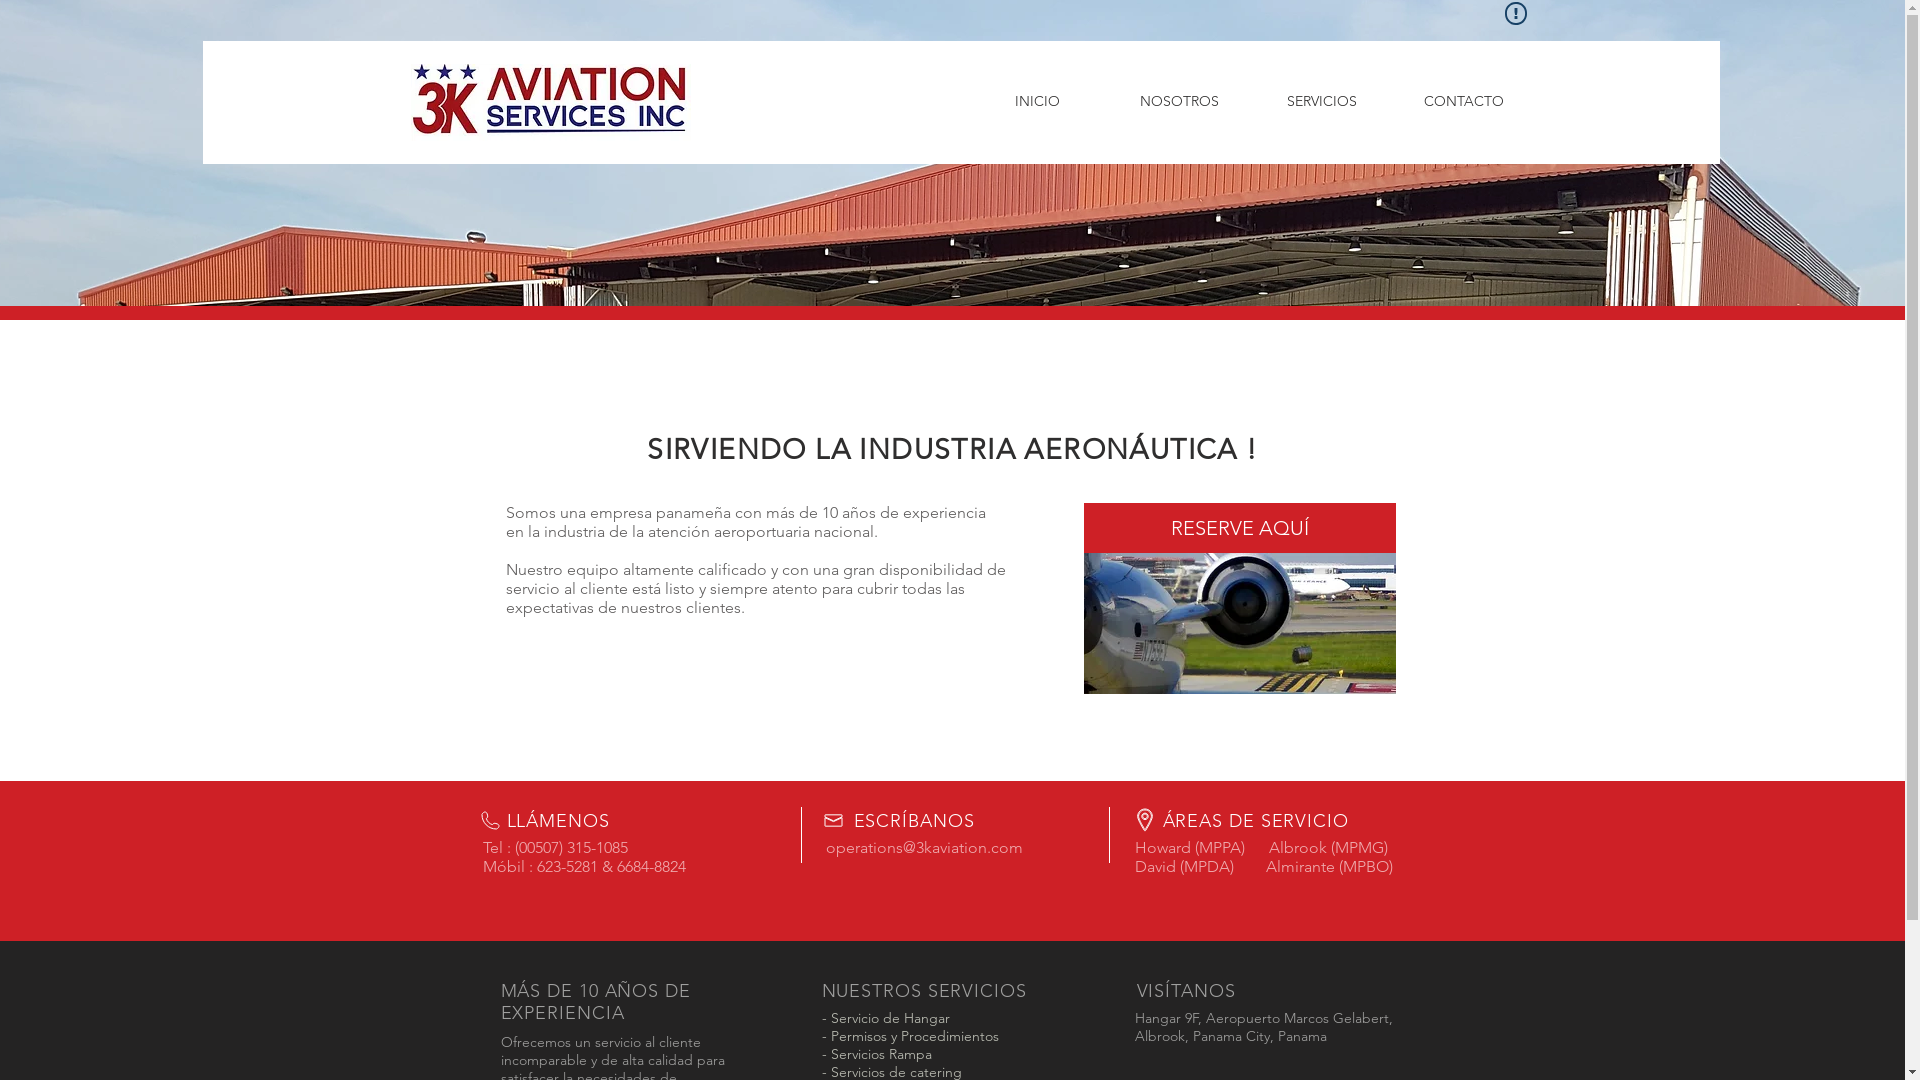 Image resolution: width=1920 pixels, height=1080 pixels. I want to click on operations@3kaviation.com, so click(924, 848).